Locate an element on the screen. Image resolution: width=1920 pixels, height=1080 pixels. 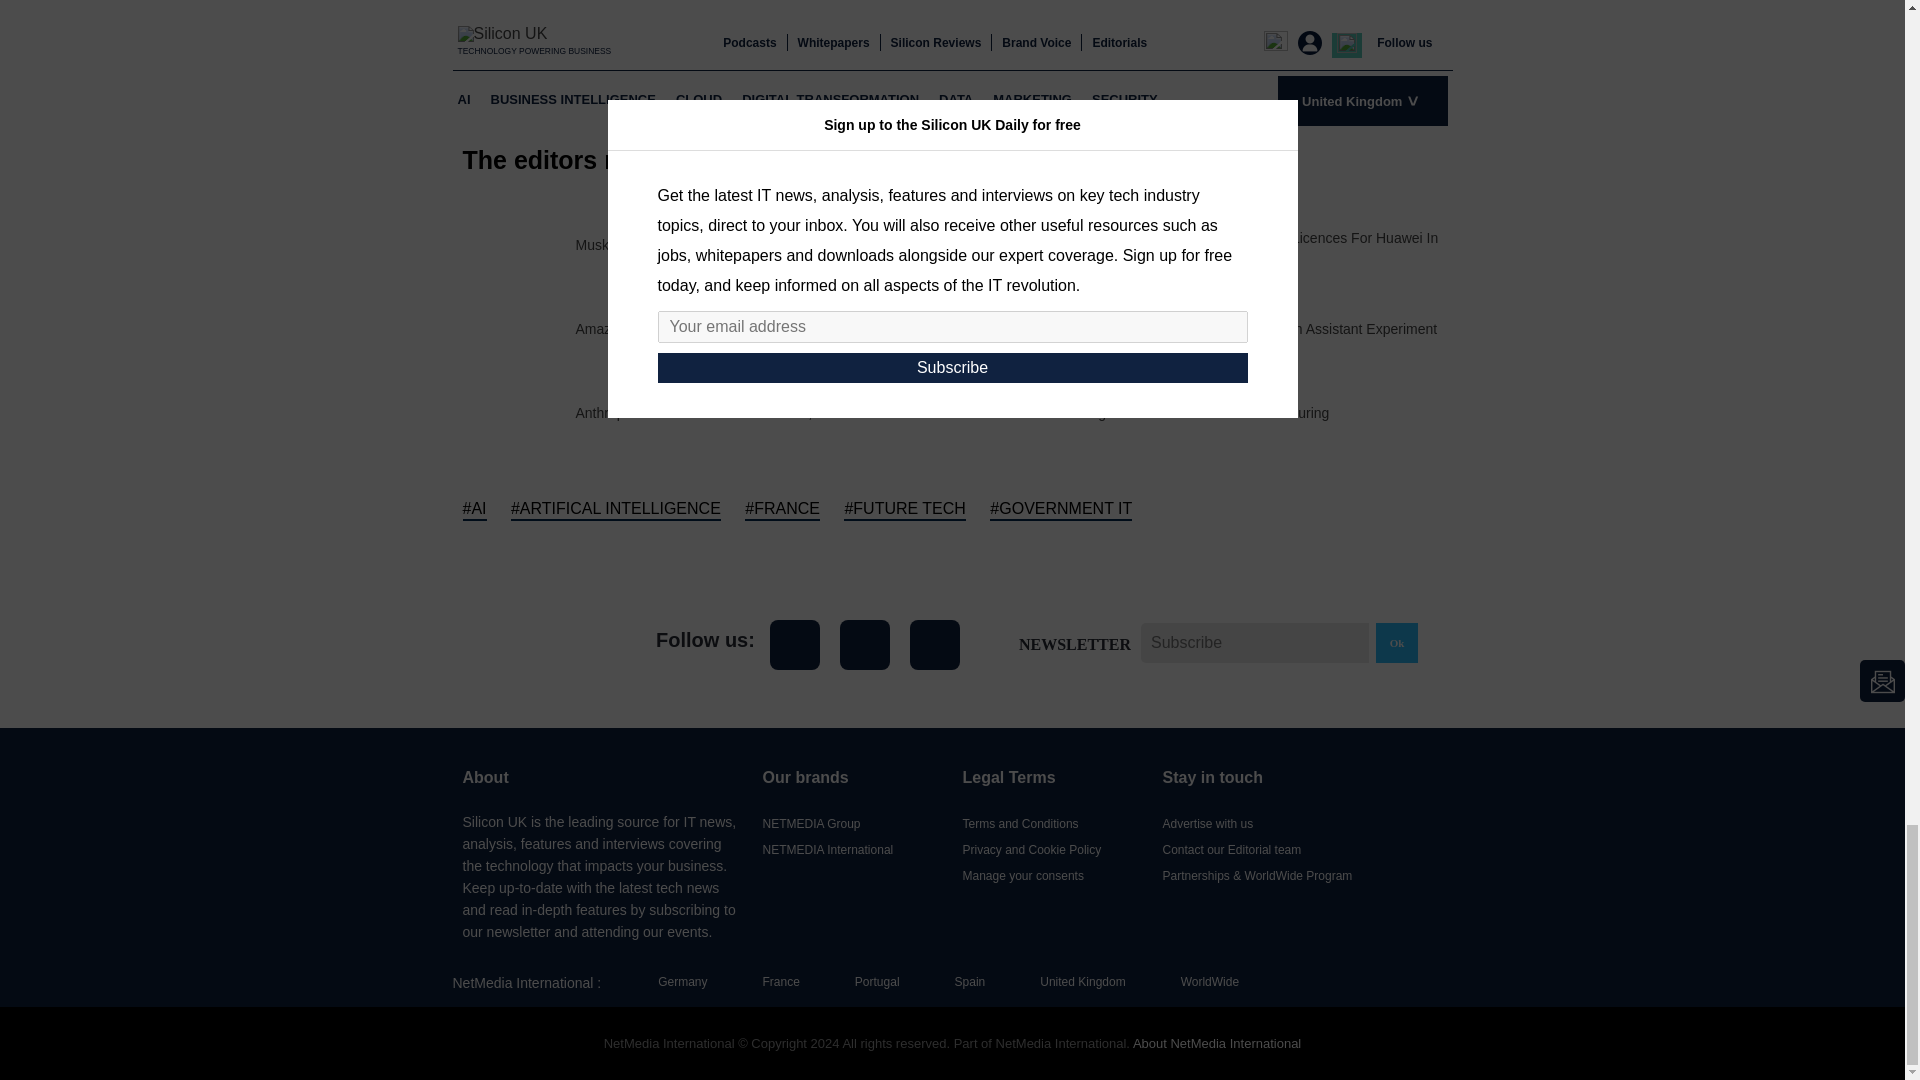
Intelligent Machines: AI and Manufacturing is located at coordinates (1198, 413).